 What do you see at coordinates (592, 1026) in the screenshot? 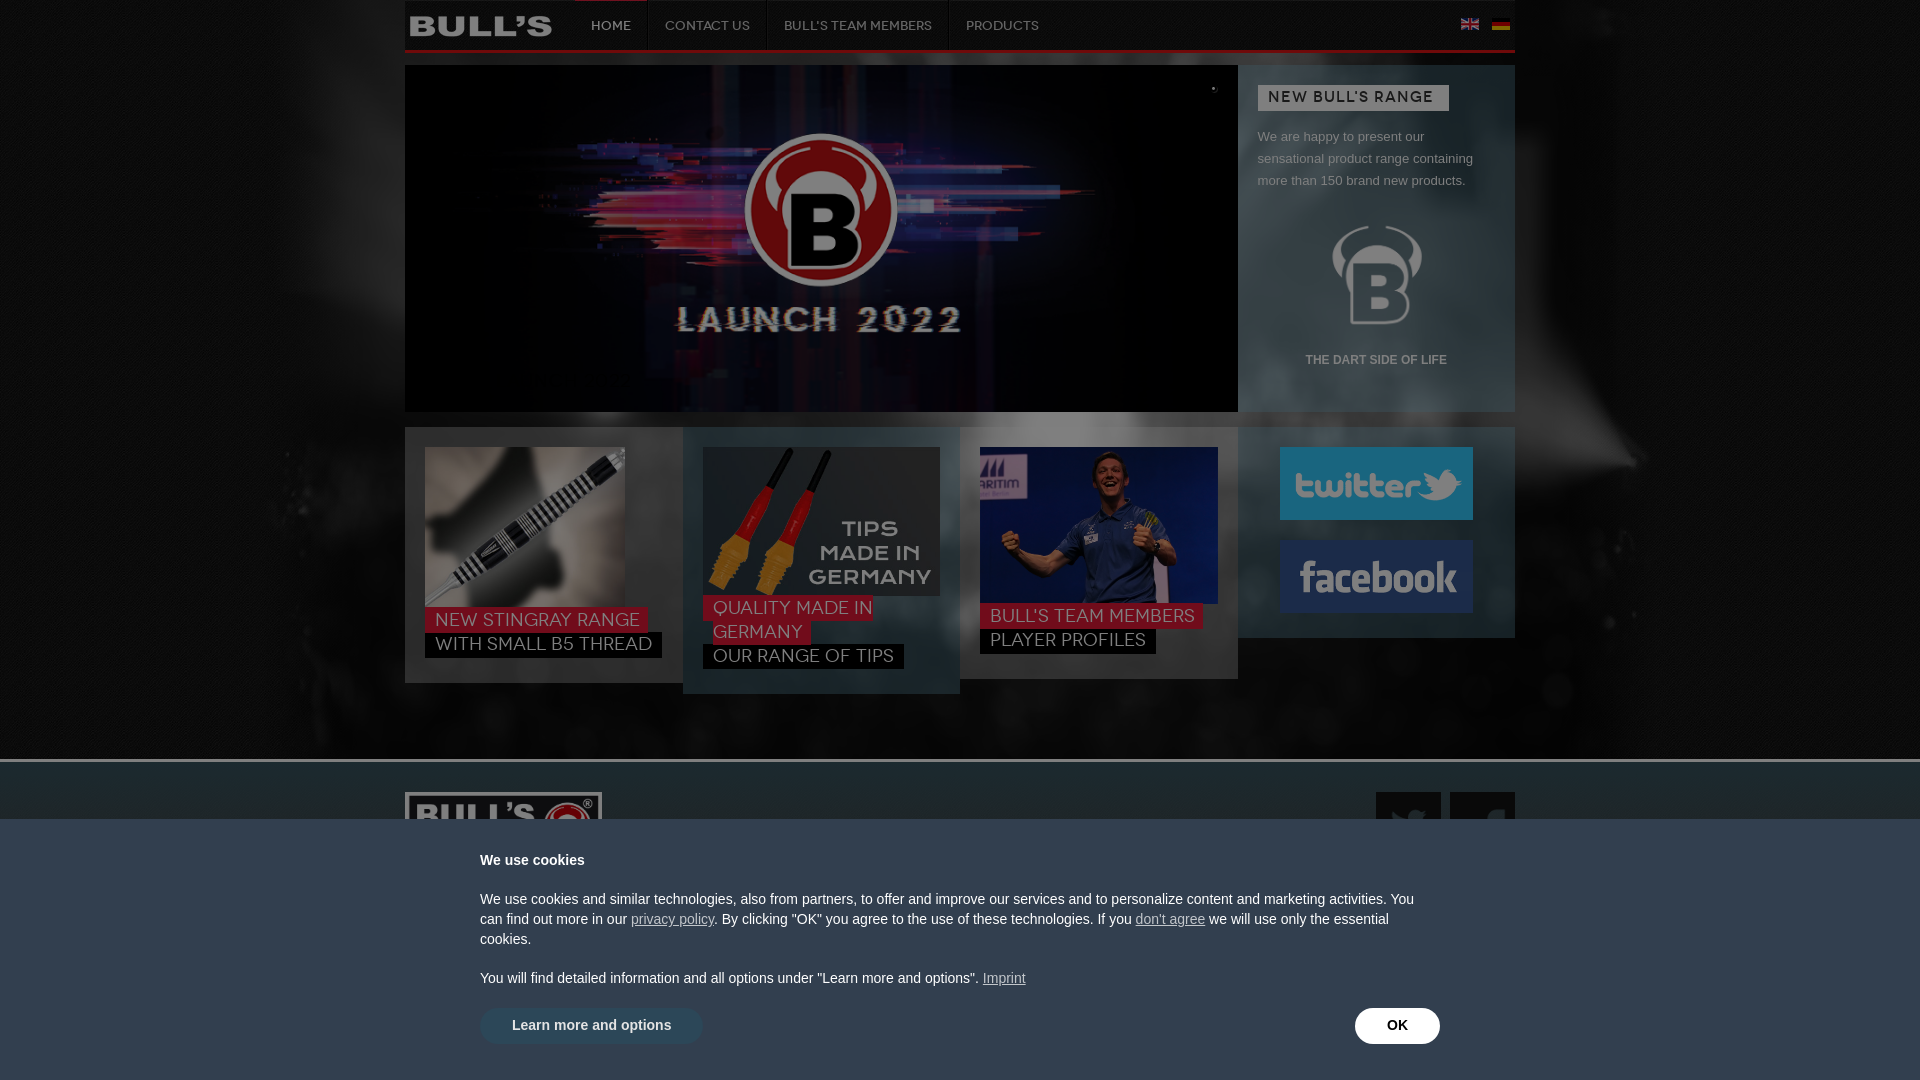
I see `Learn more and options` at bounding box center [592, 1026].